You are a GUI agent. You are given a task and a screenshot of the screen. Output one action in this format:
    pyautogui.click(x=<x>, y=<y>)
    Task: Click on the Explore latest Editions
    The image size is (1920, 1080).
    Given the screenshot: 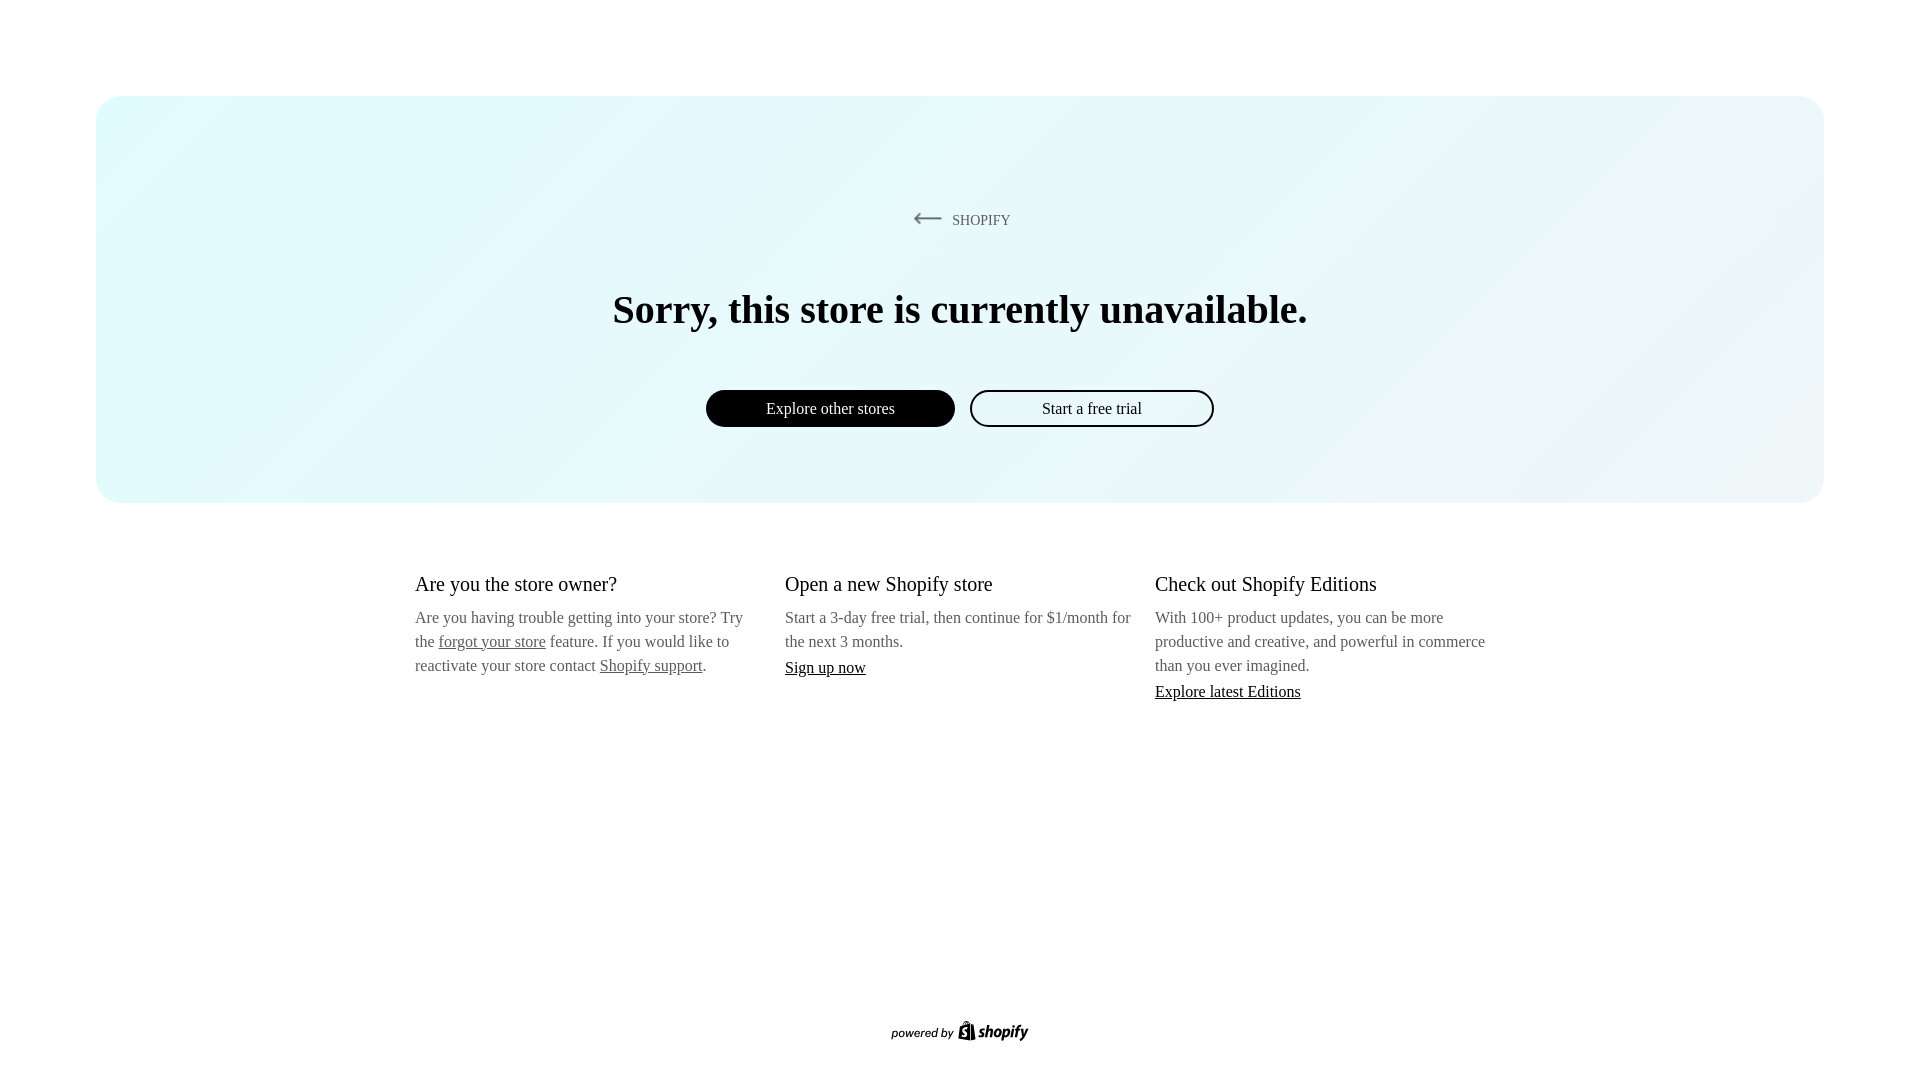 What is the action you would take?
    pyautogui.click(x=1228, y=690)
    